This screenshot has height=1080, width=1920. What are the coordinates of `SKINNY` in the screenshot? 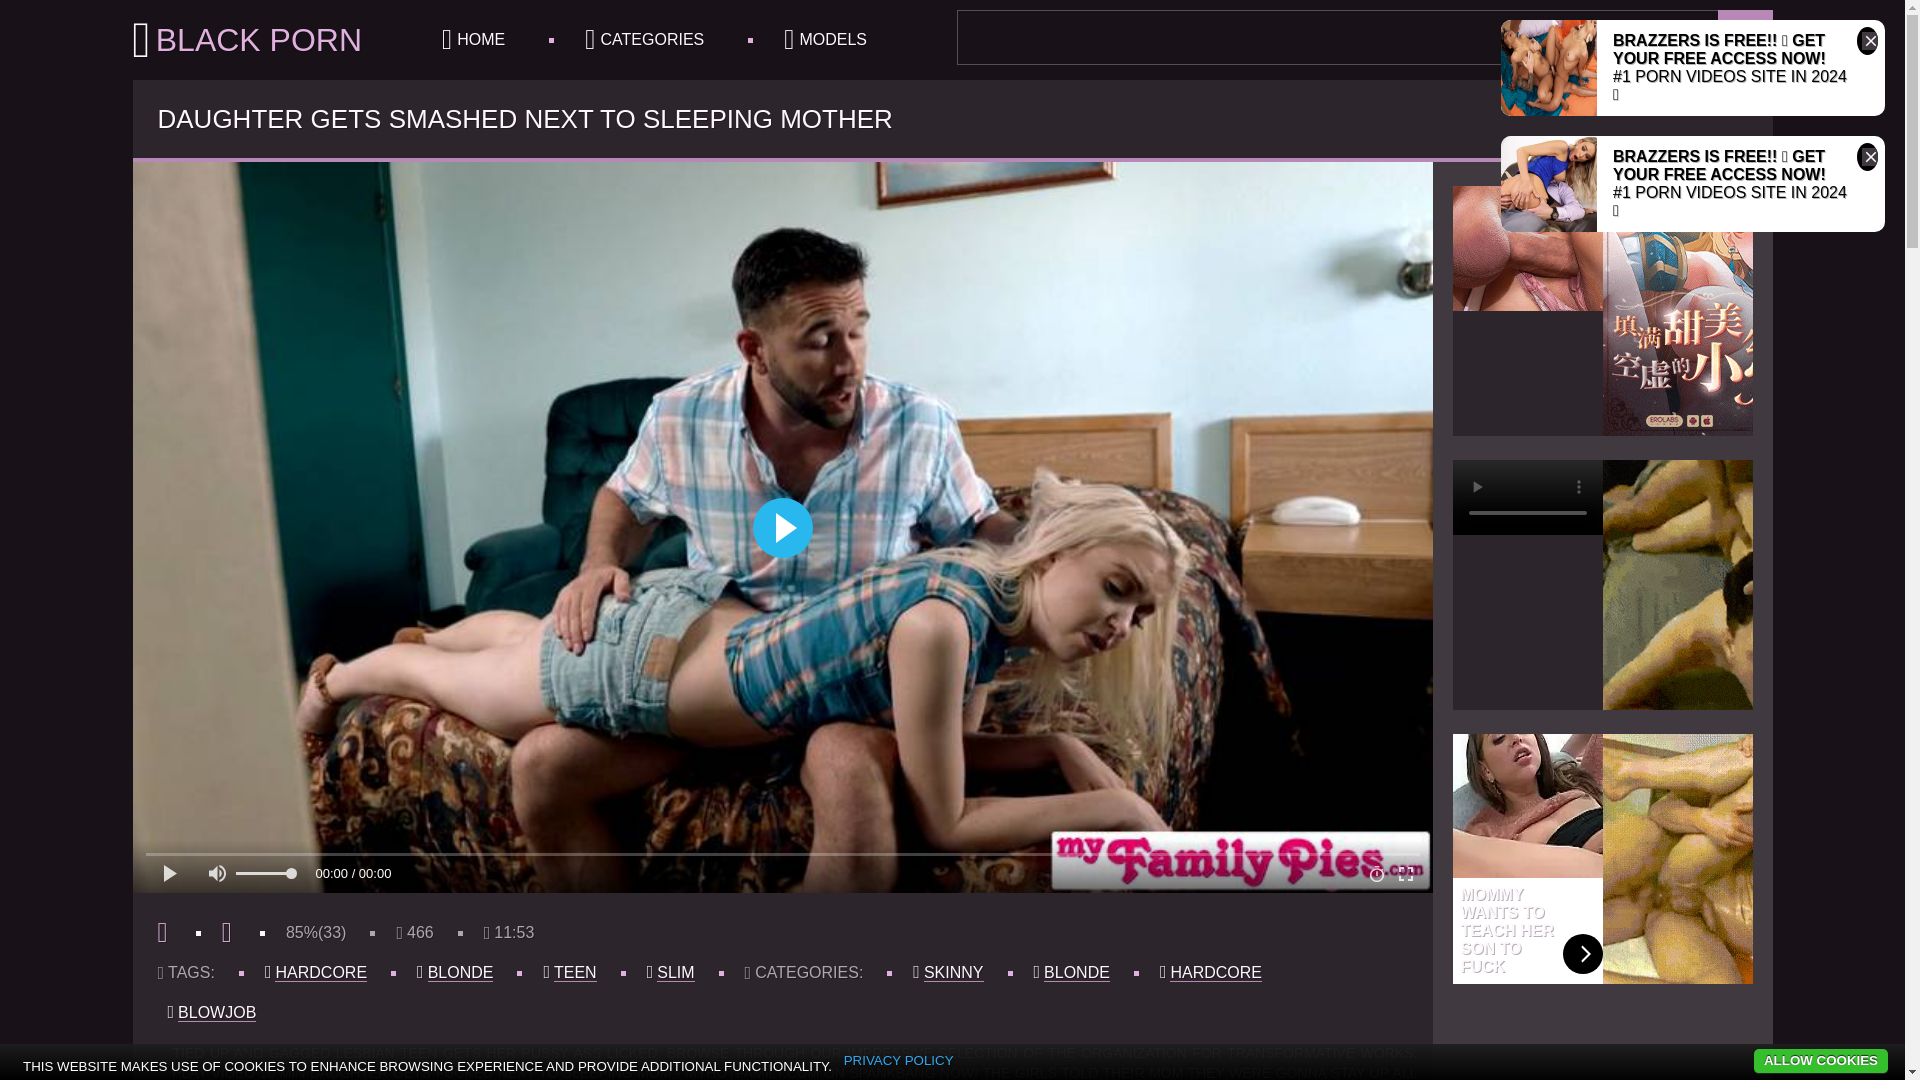 It's located at (953, 972).